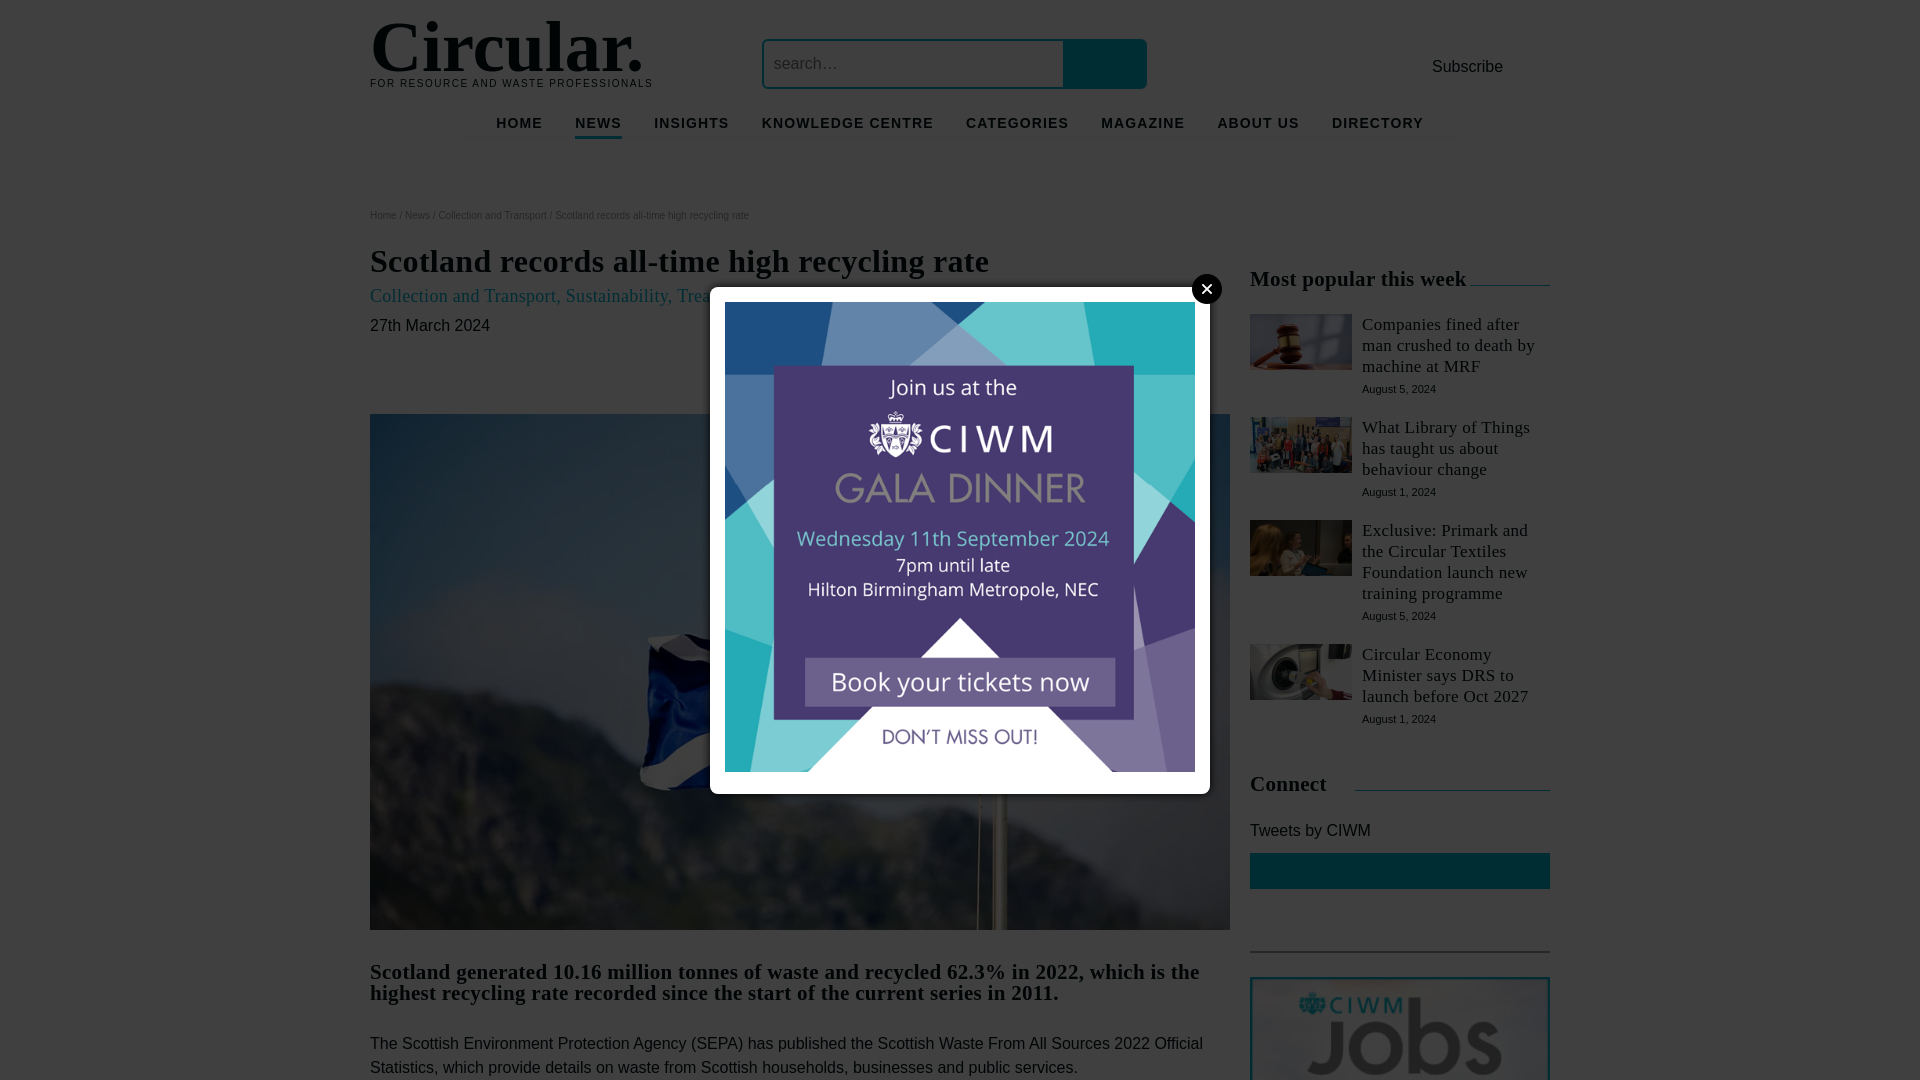  Describe the element at coordinates (1378, 126) in the screenshot. I see `DIRECTORY` at that location.